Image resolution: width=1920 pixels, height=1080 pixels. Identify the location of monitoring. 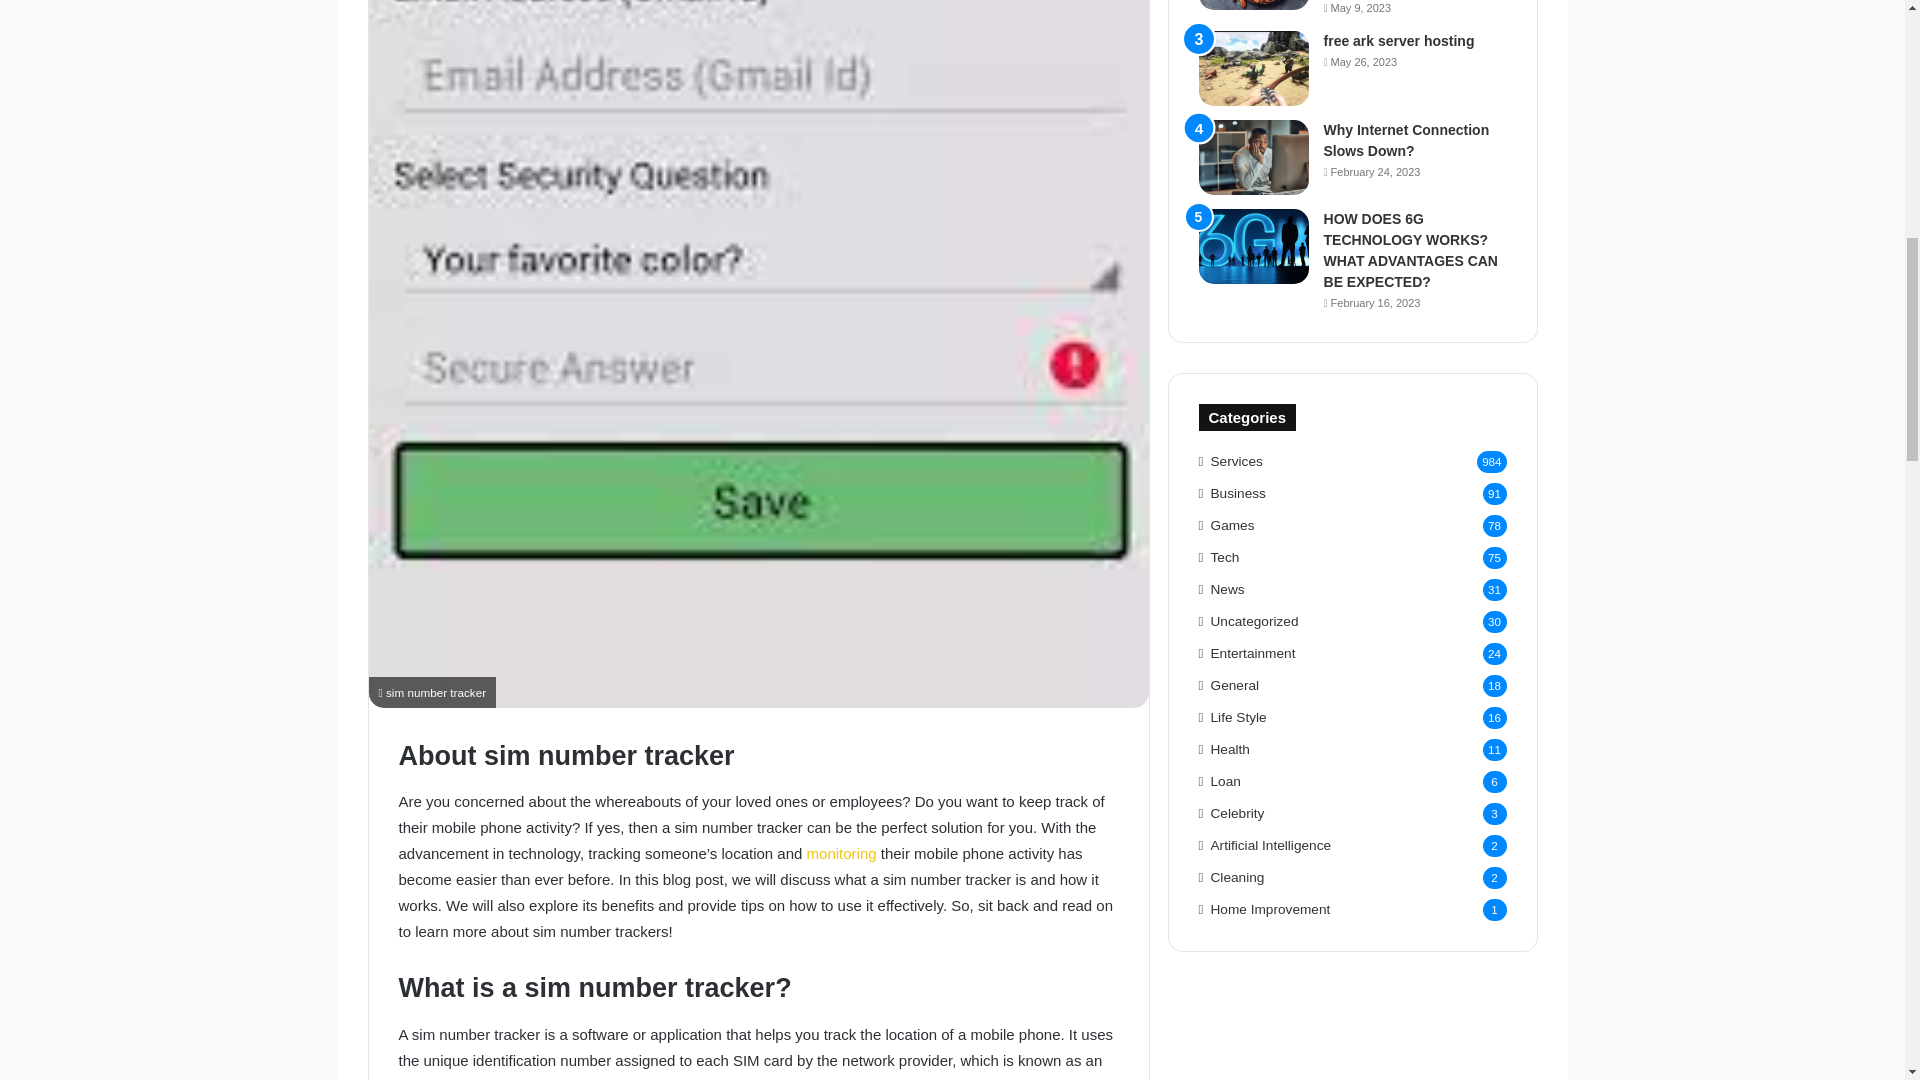
(844, 852).